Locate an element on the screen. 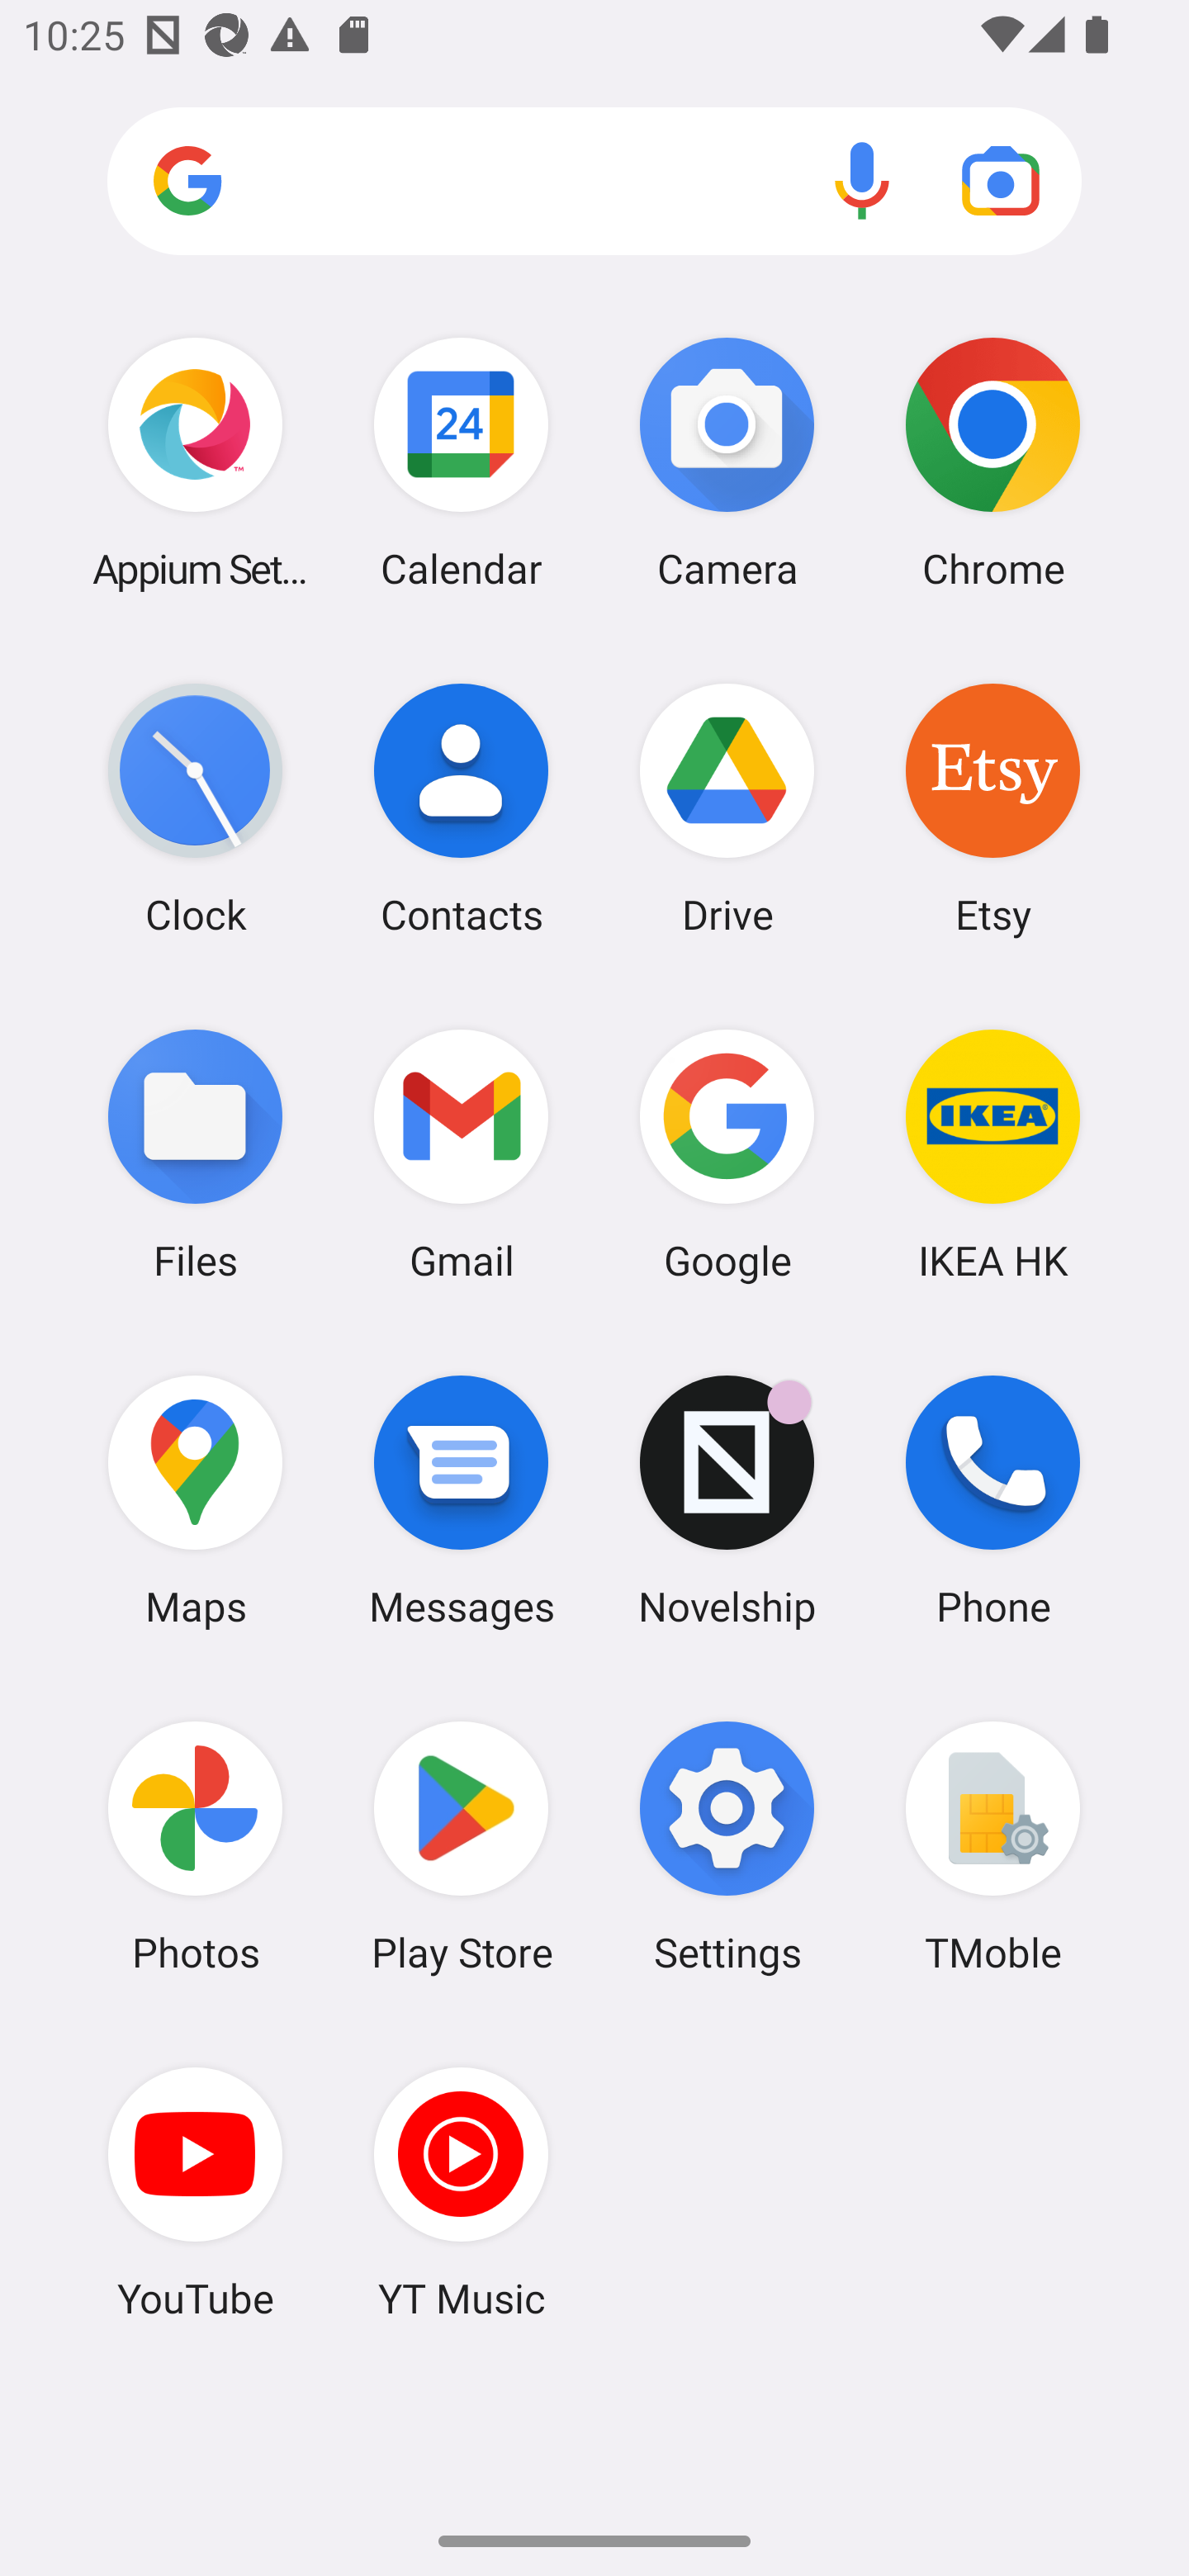 The width and height of the screenshot is (1189, 2576). Settings is located at coordinates (727, 1847).